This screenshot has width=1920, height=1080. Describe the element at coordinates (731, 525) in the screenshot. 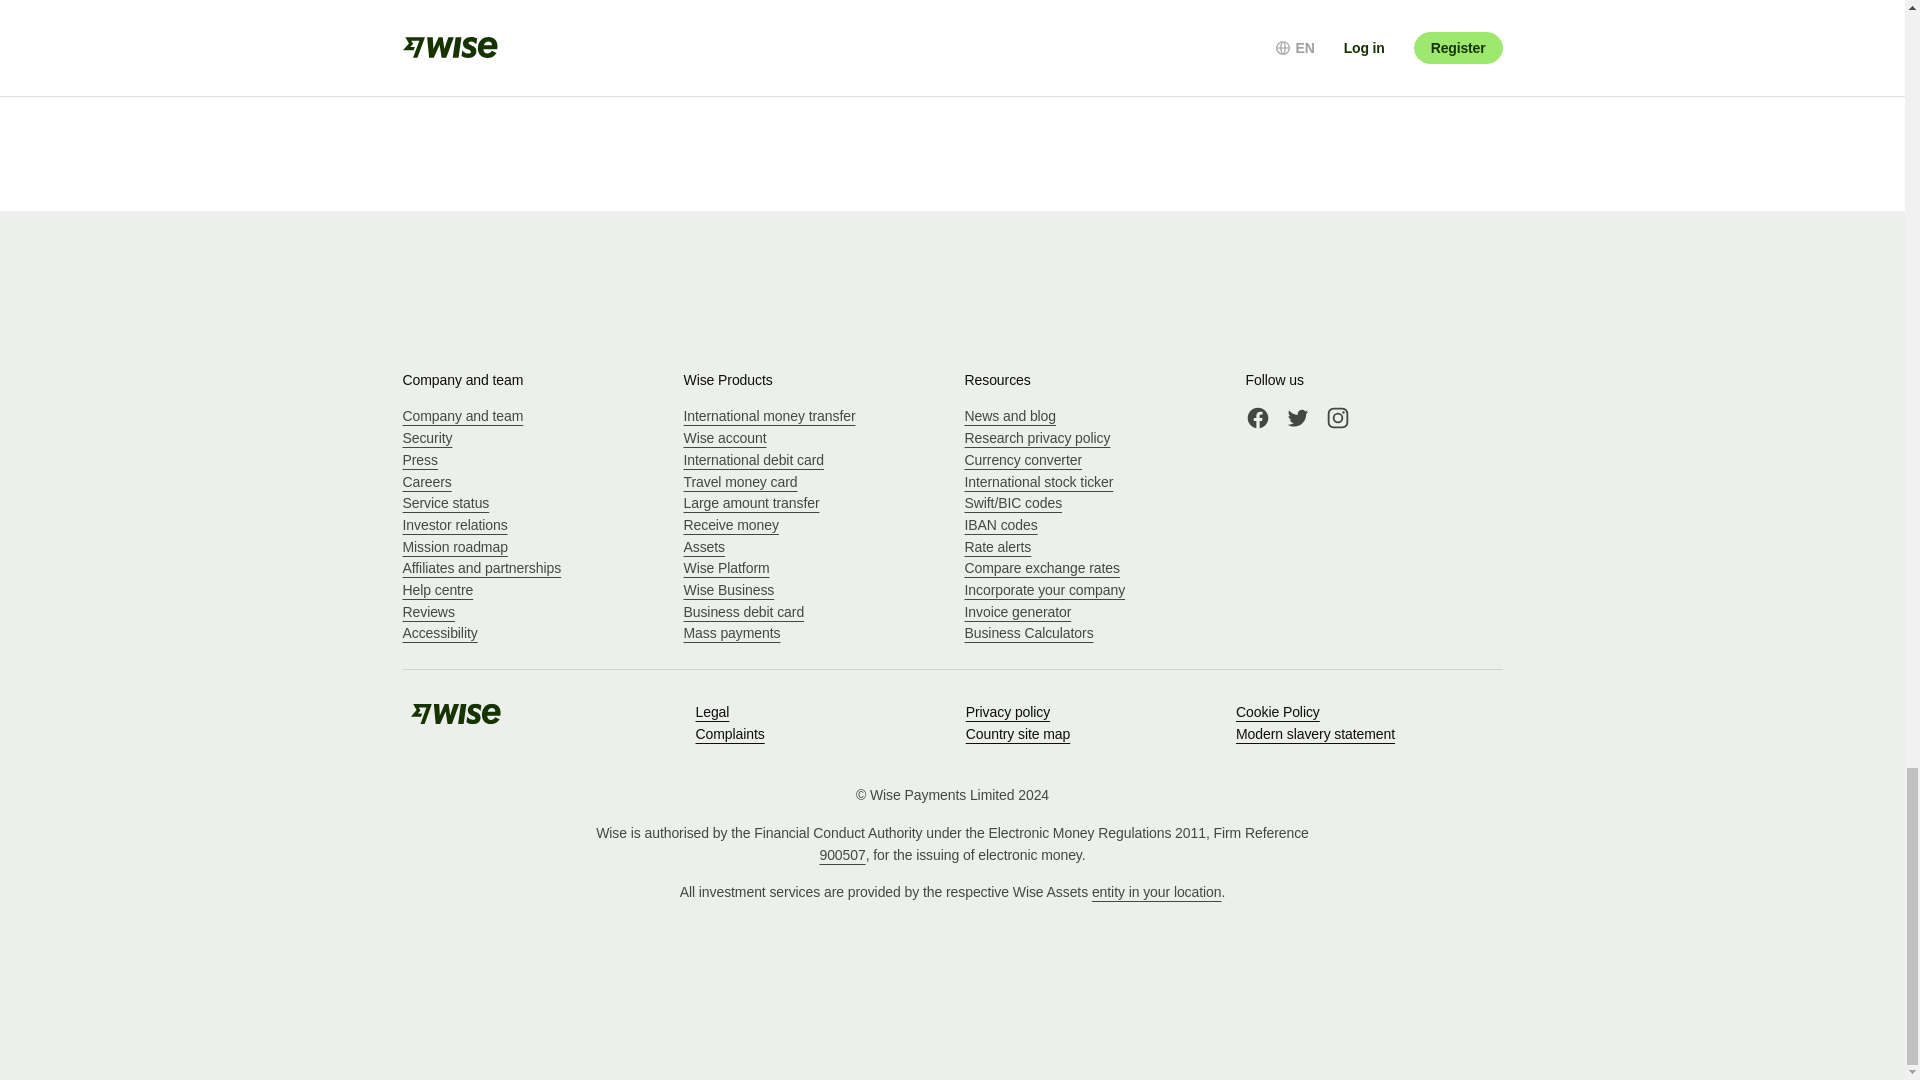

I see `Receive money` at that location.